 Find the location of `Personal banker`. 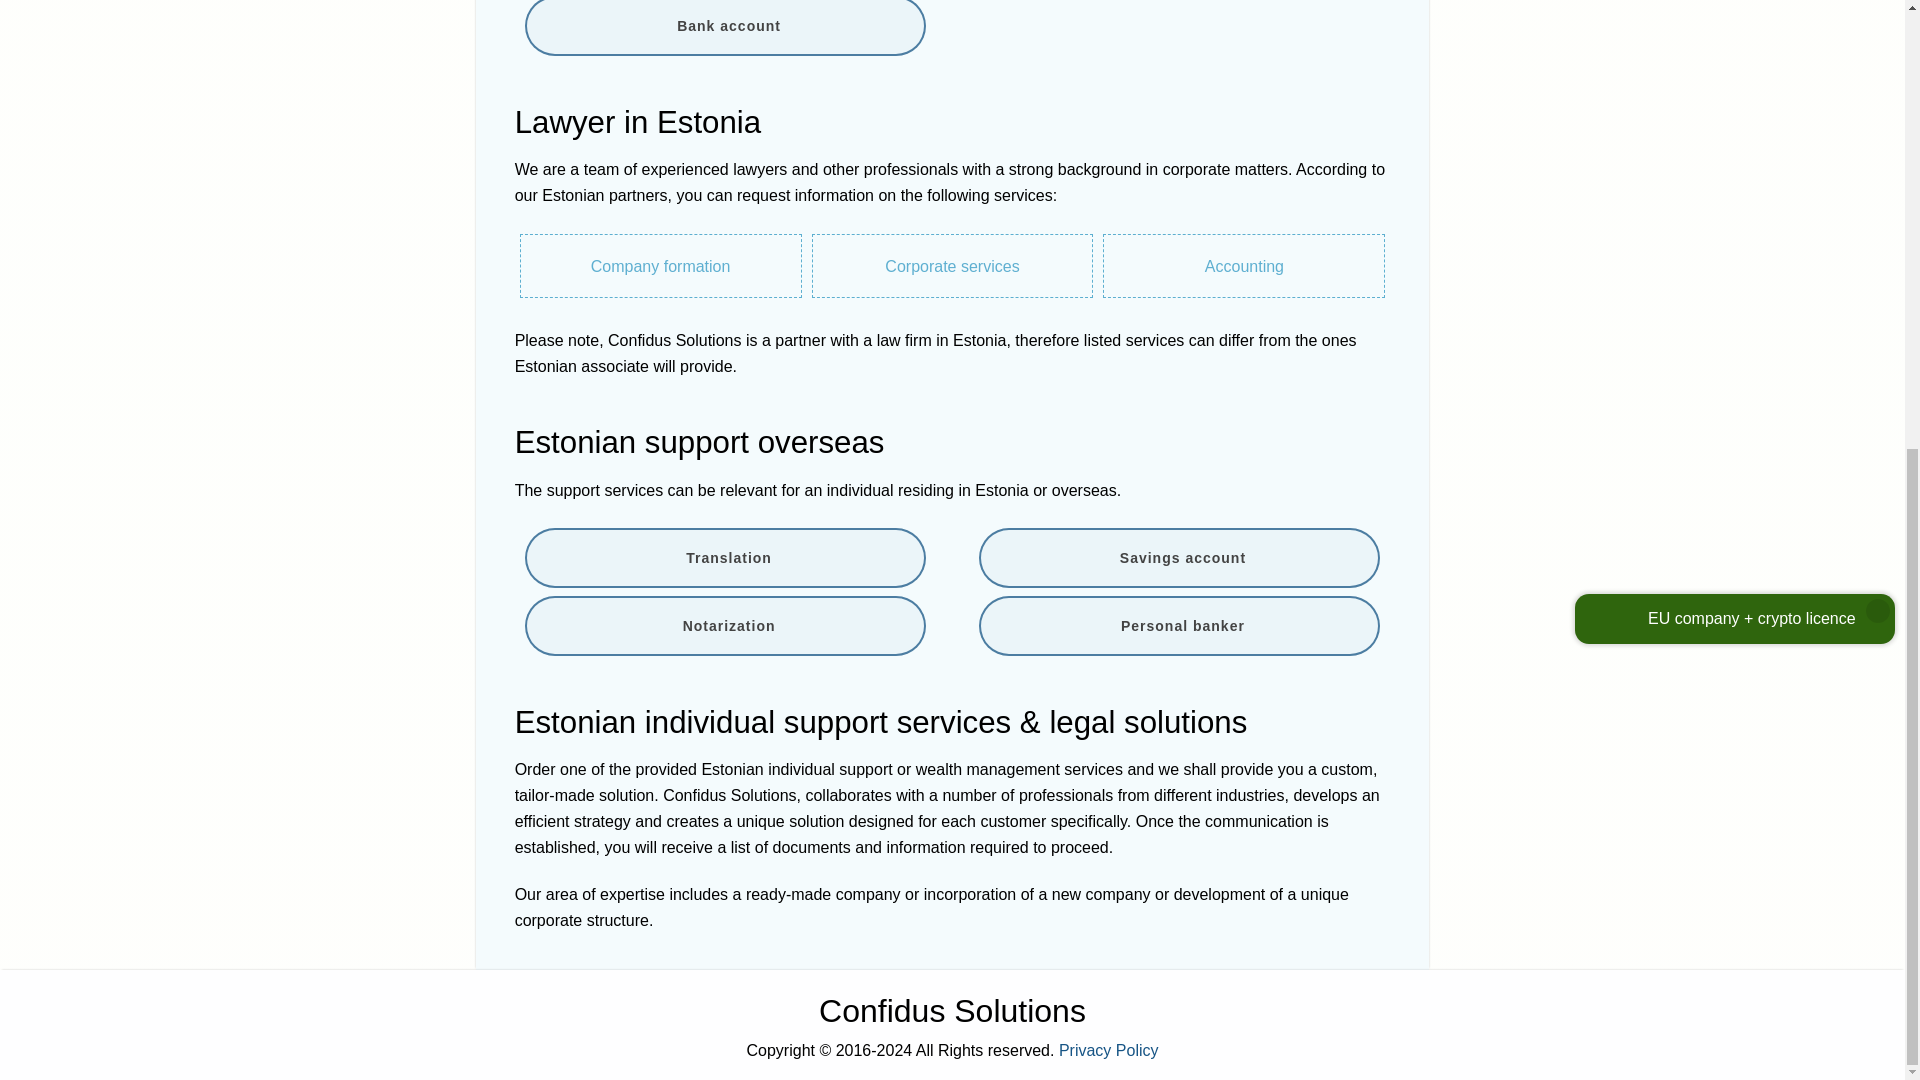

Personal banker is located at coordinates (1180, 626).